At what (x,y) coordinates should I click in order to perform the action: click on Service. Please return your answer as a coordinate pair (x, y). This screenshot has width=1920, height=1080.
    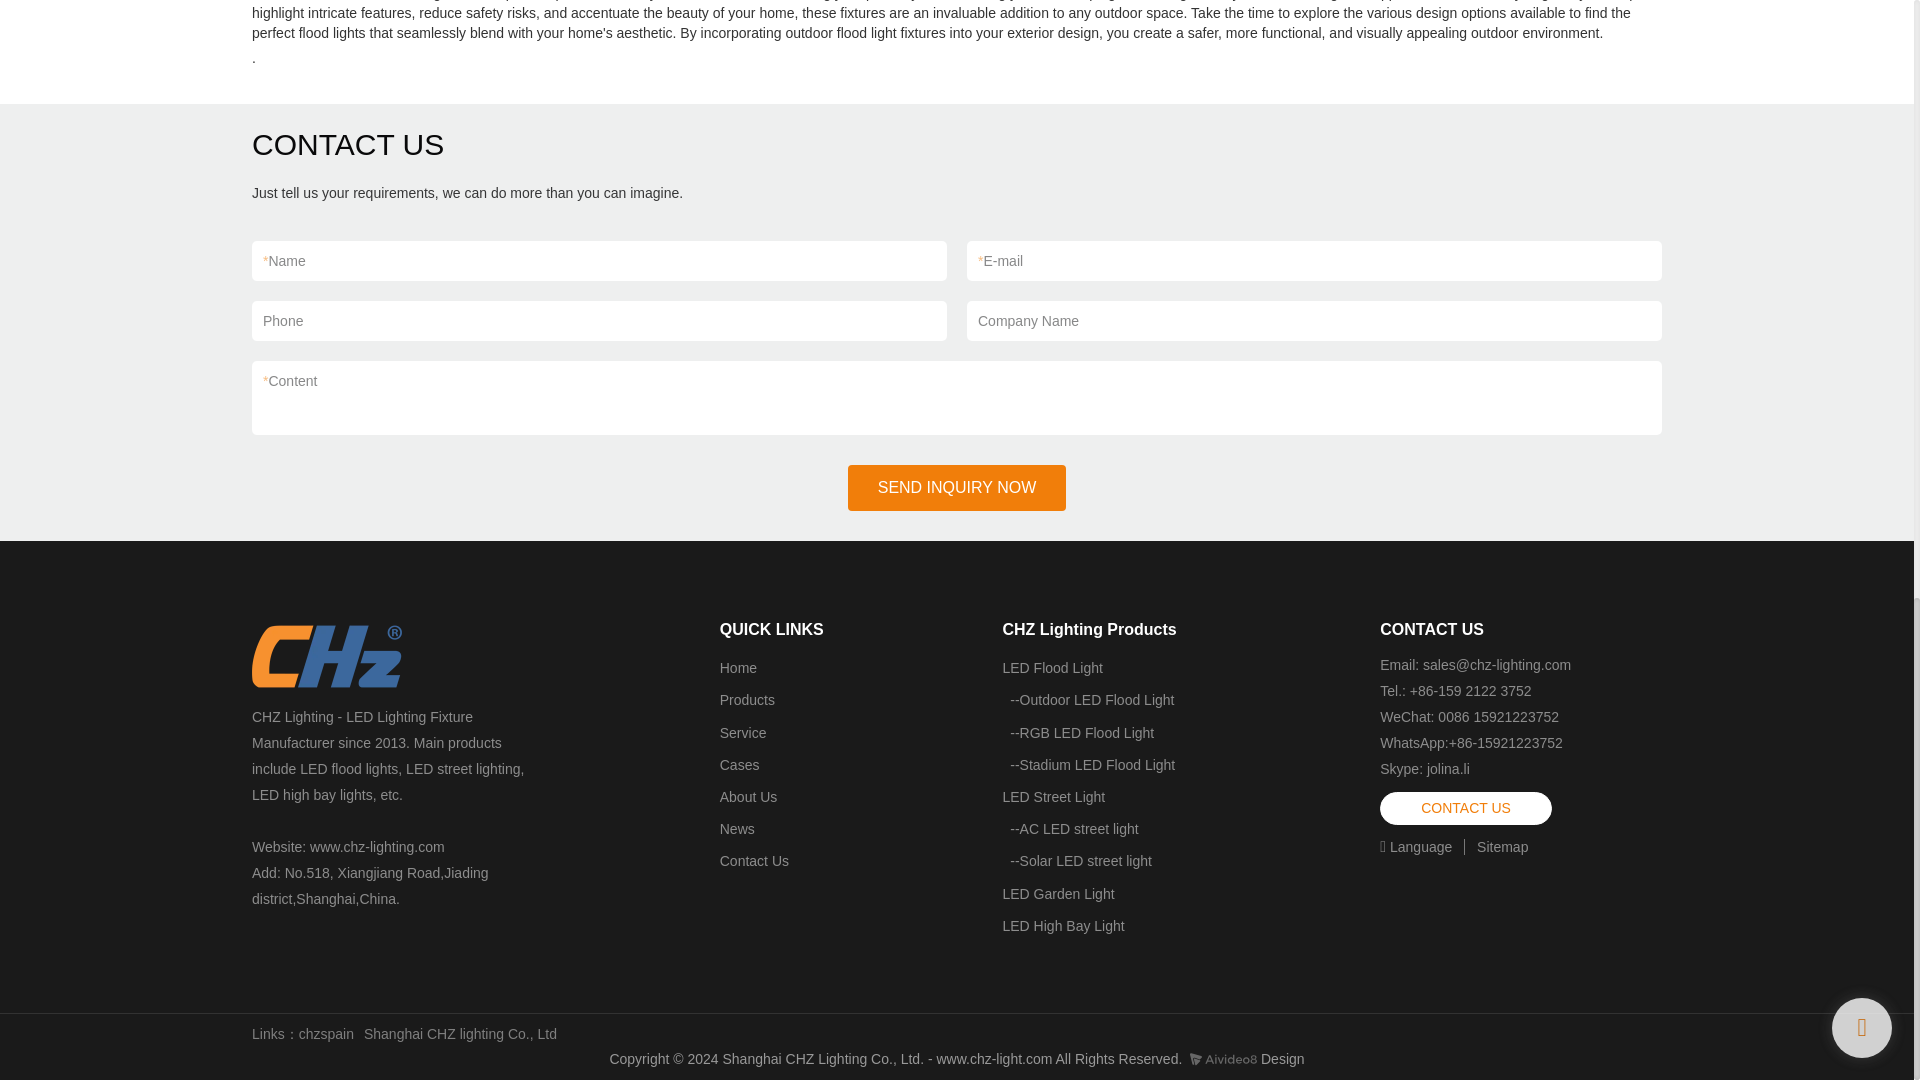
    Looking at the image, I should click on (743, 732).